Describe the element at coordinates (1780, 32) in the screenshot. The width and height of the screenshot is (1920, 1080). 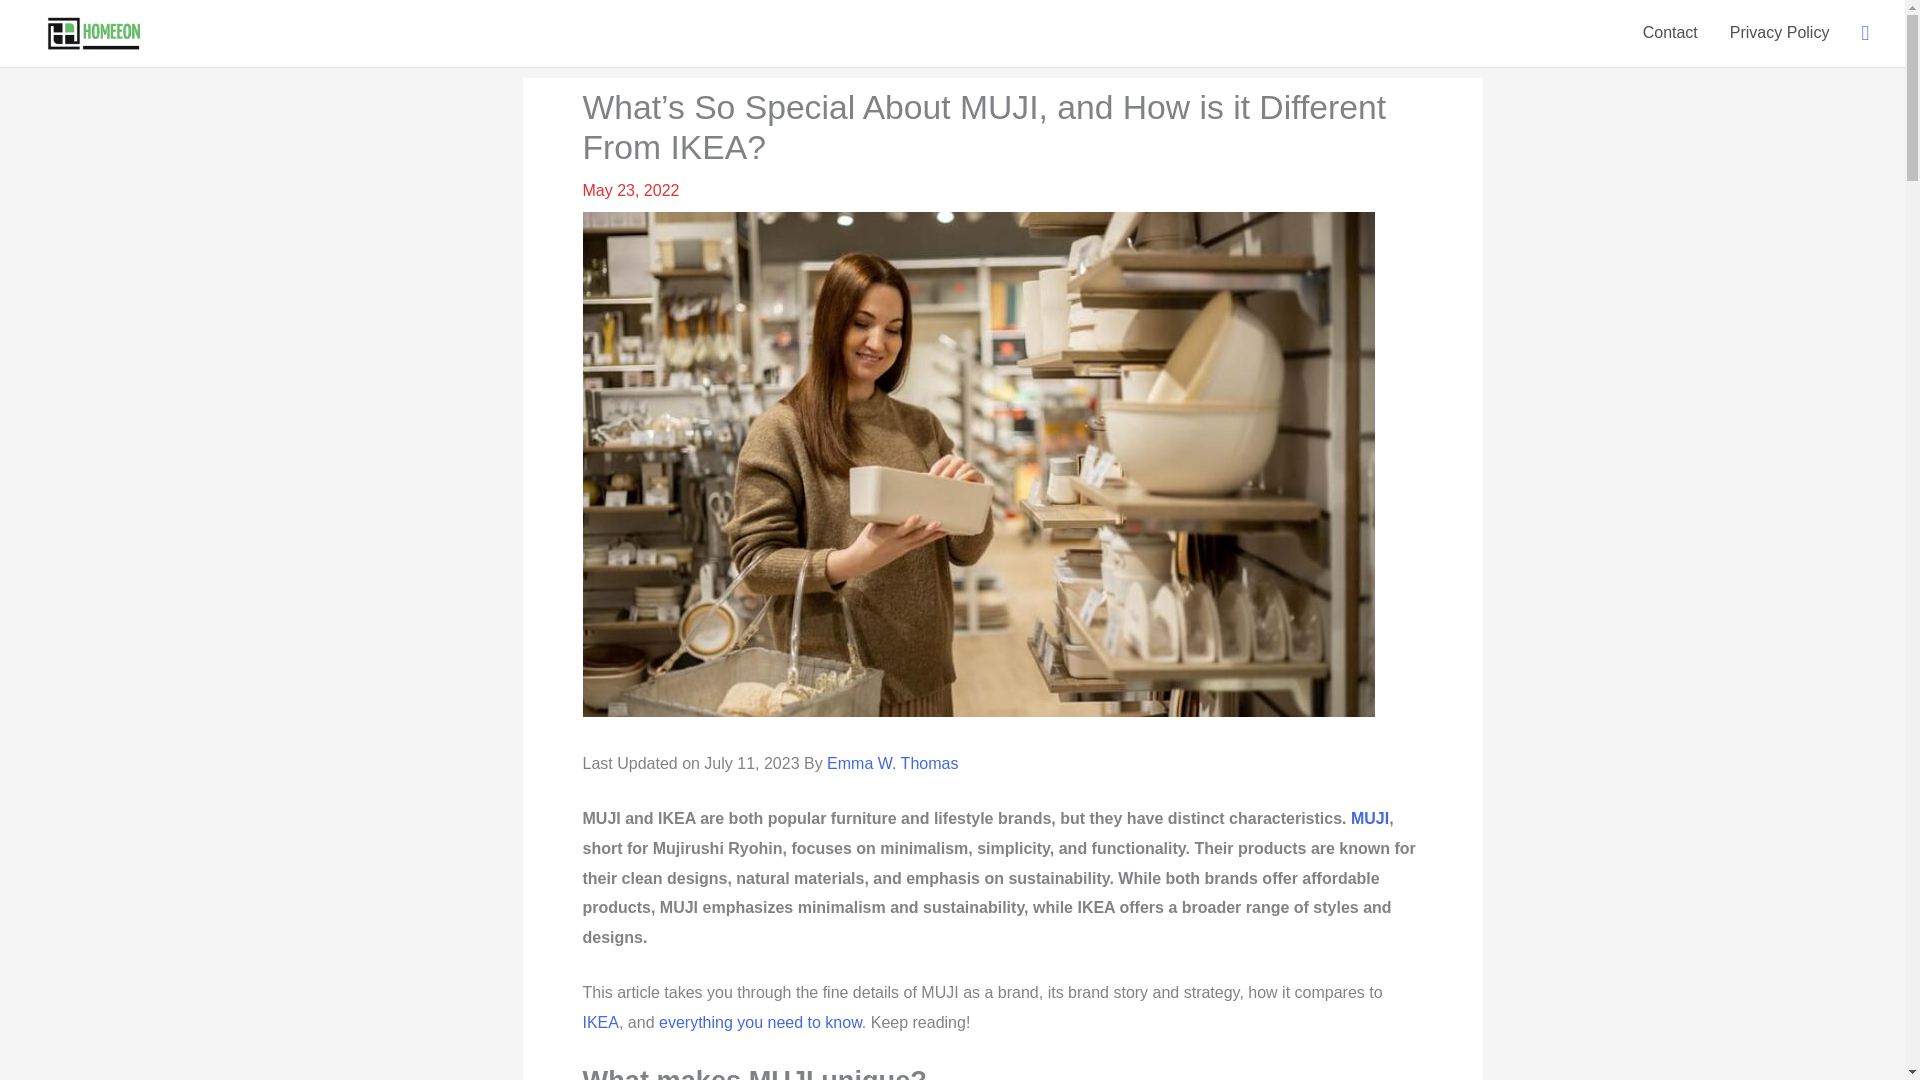
I see `Privacy Policy` at that location.